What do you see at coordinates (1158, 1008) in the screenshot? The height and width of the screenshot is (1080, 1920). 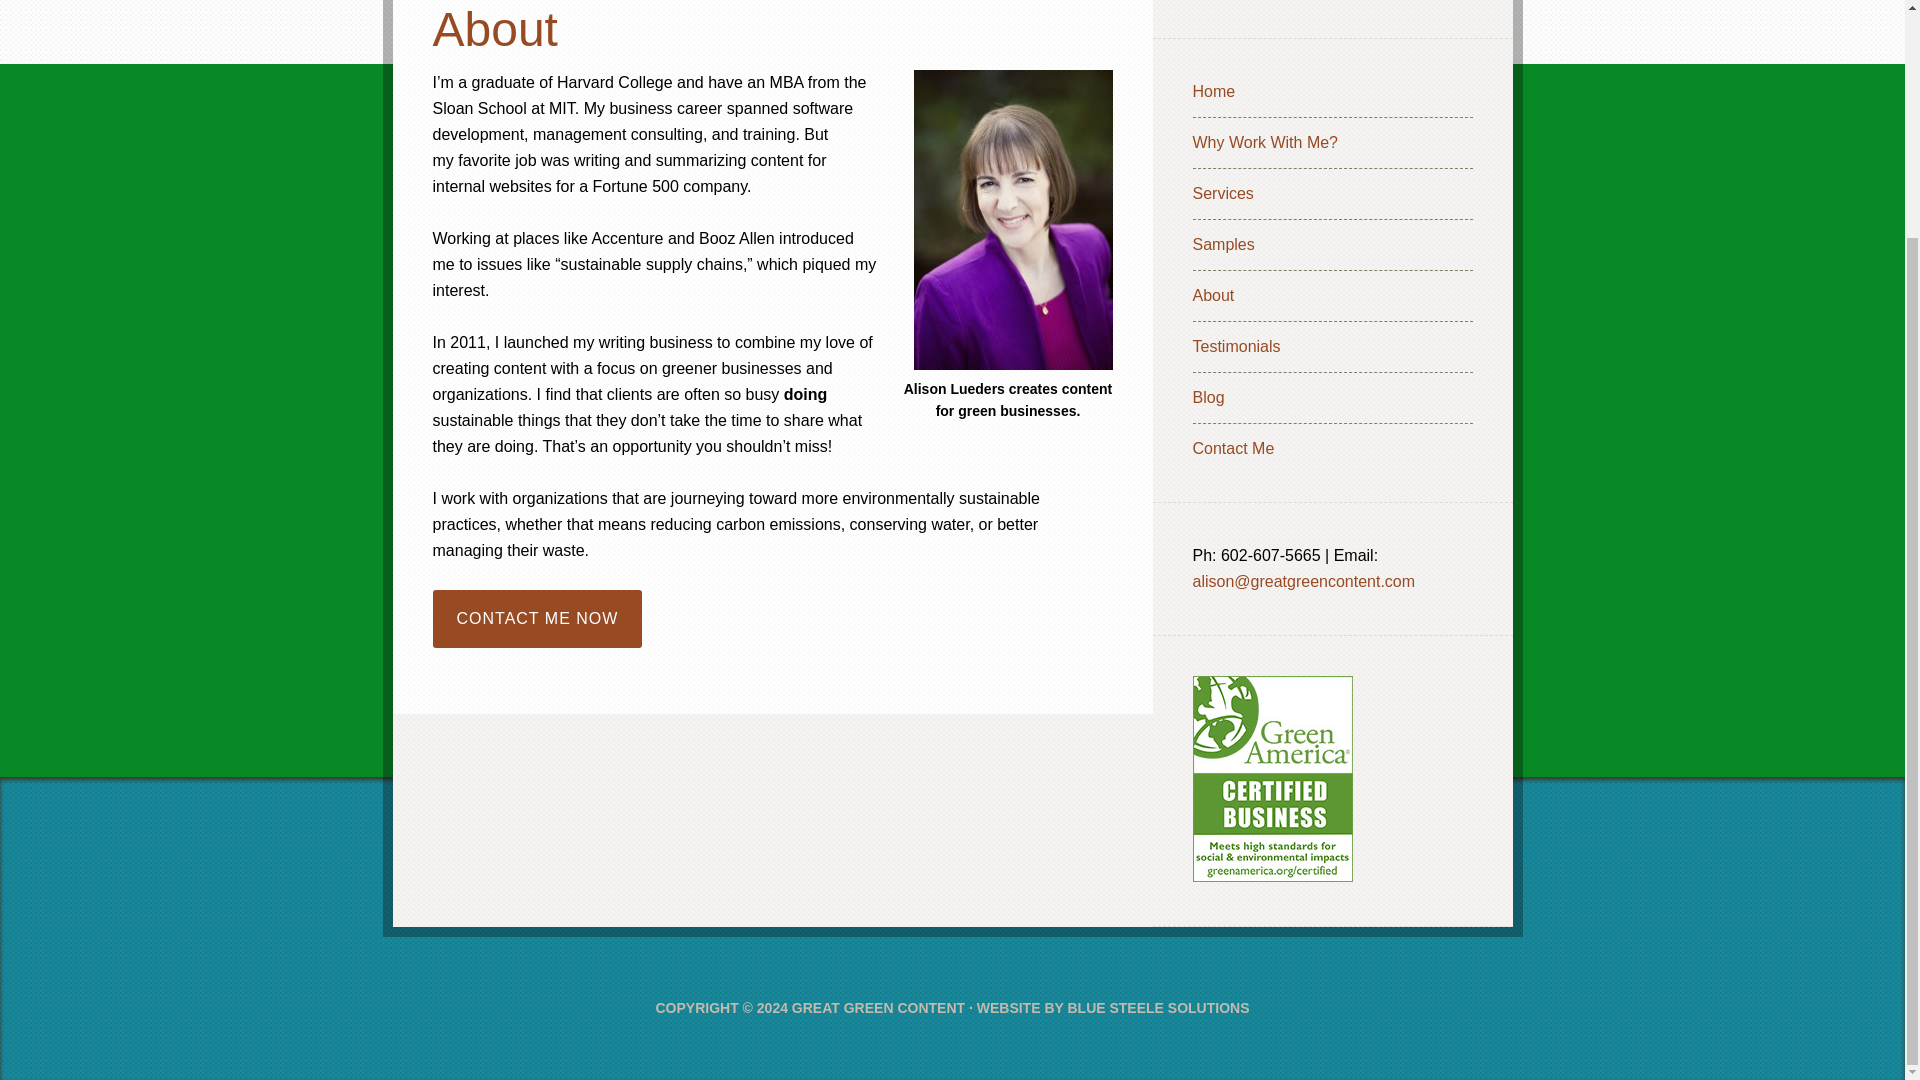 I see `BLUE STEELE SOLUTIONS` at bounding box center [1158, 1008].